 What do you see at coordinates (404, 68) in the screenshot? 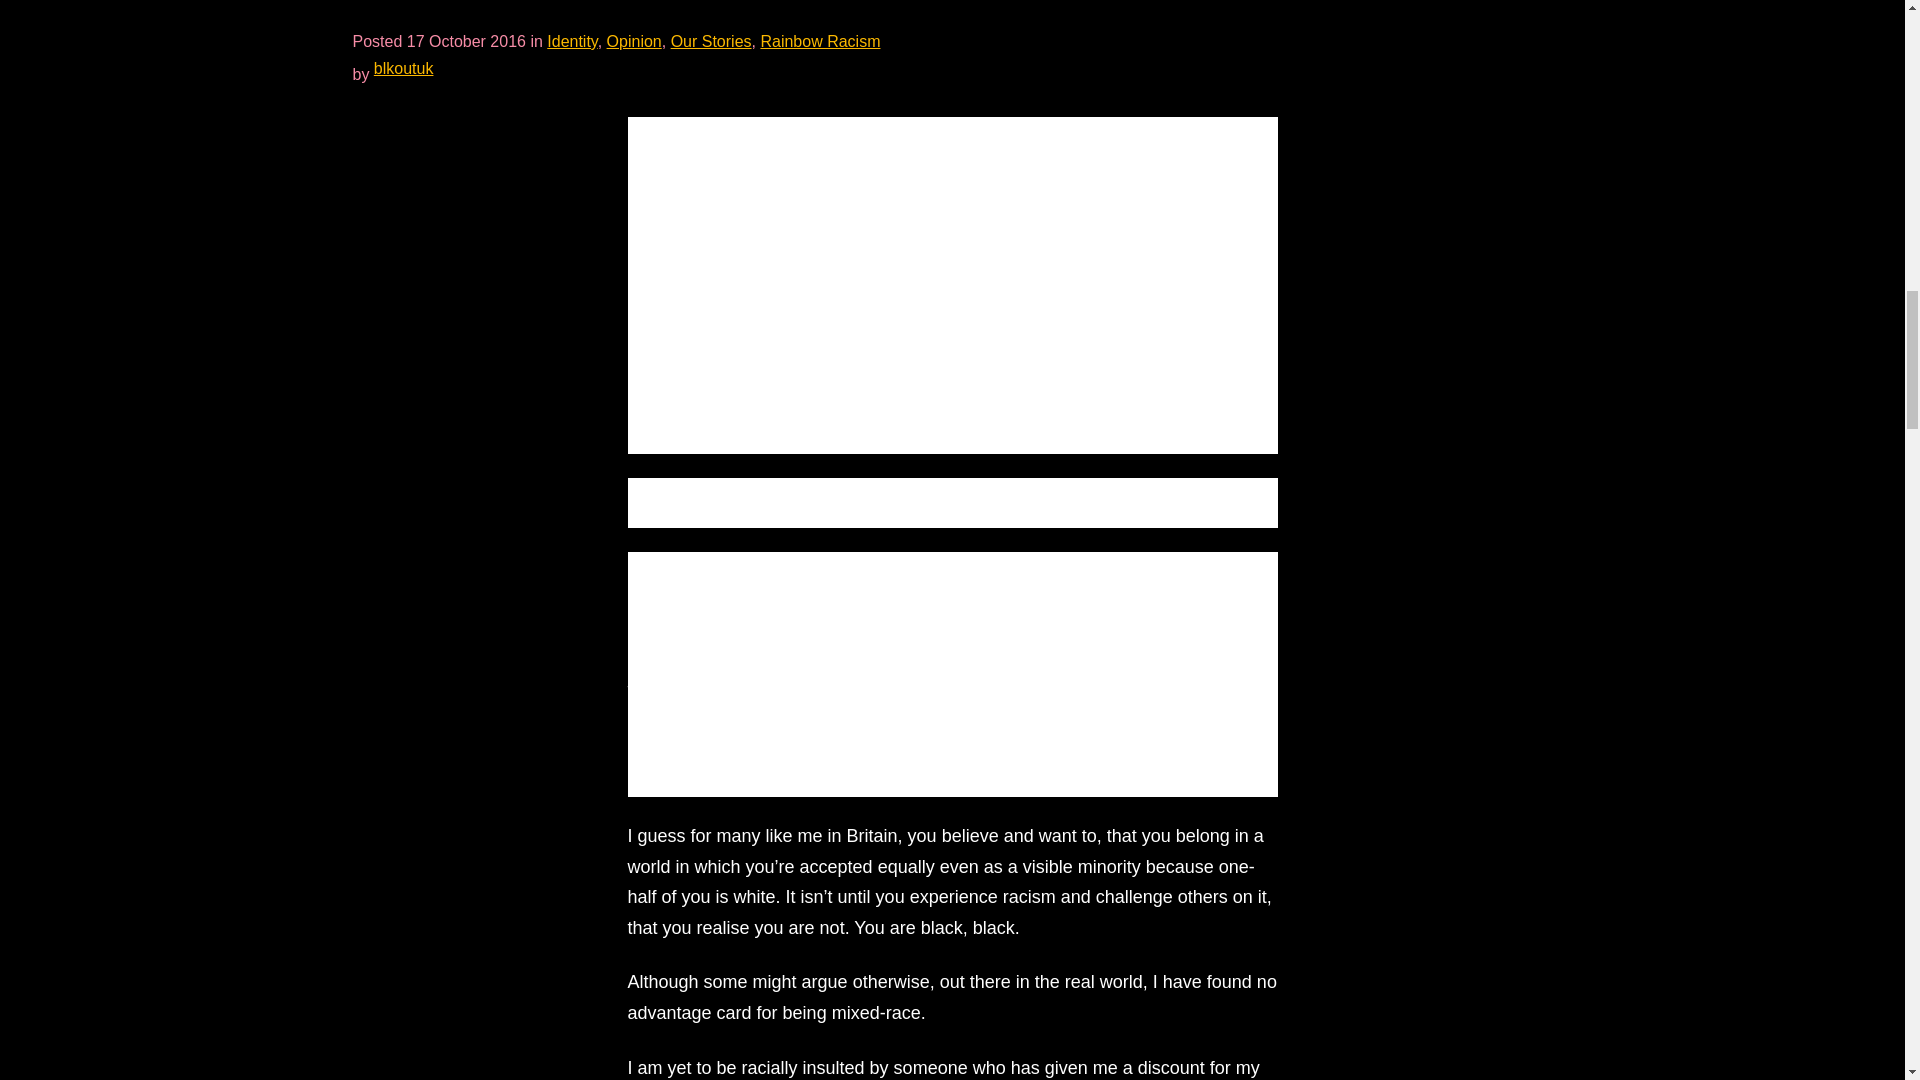
I see `blkoutuk` at bounding box center [404, 68].